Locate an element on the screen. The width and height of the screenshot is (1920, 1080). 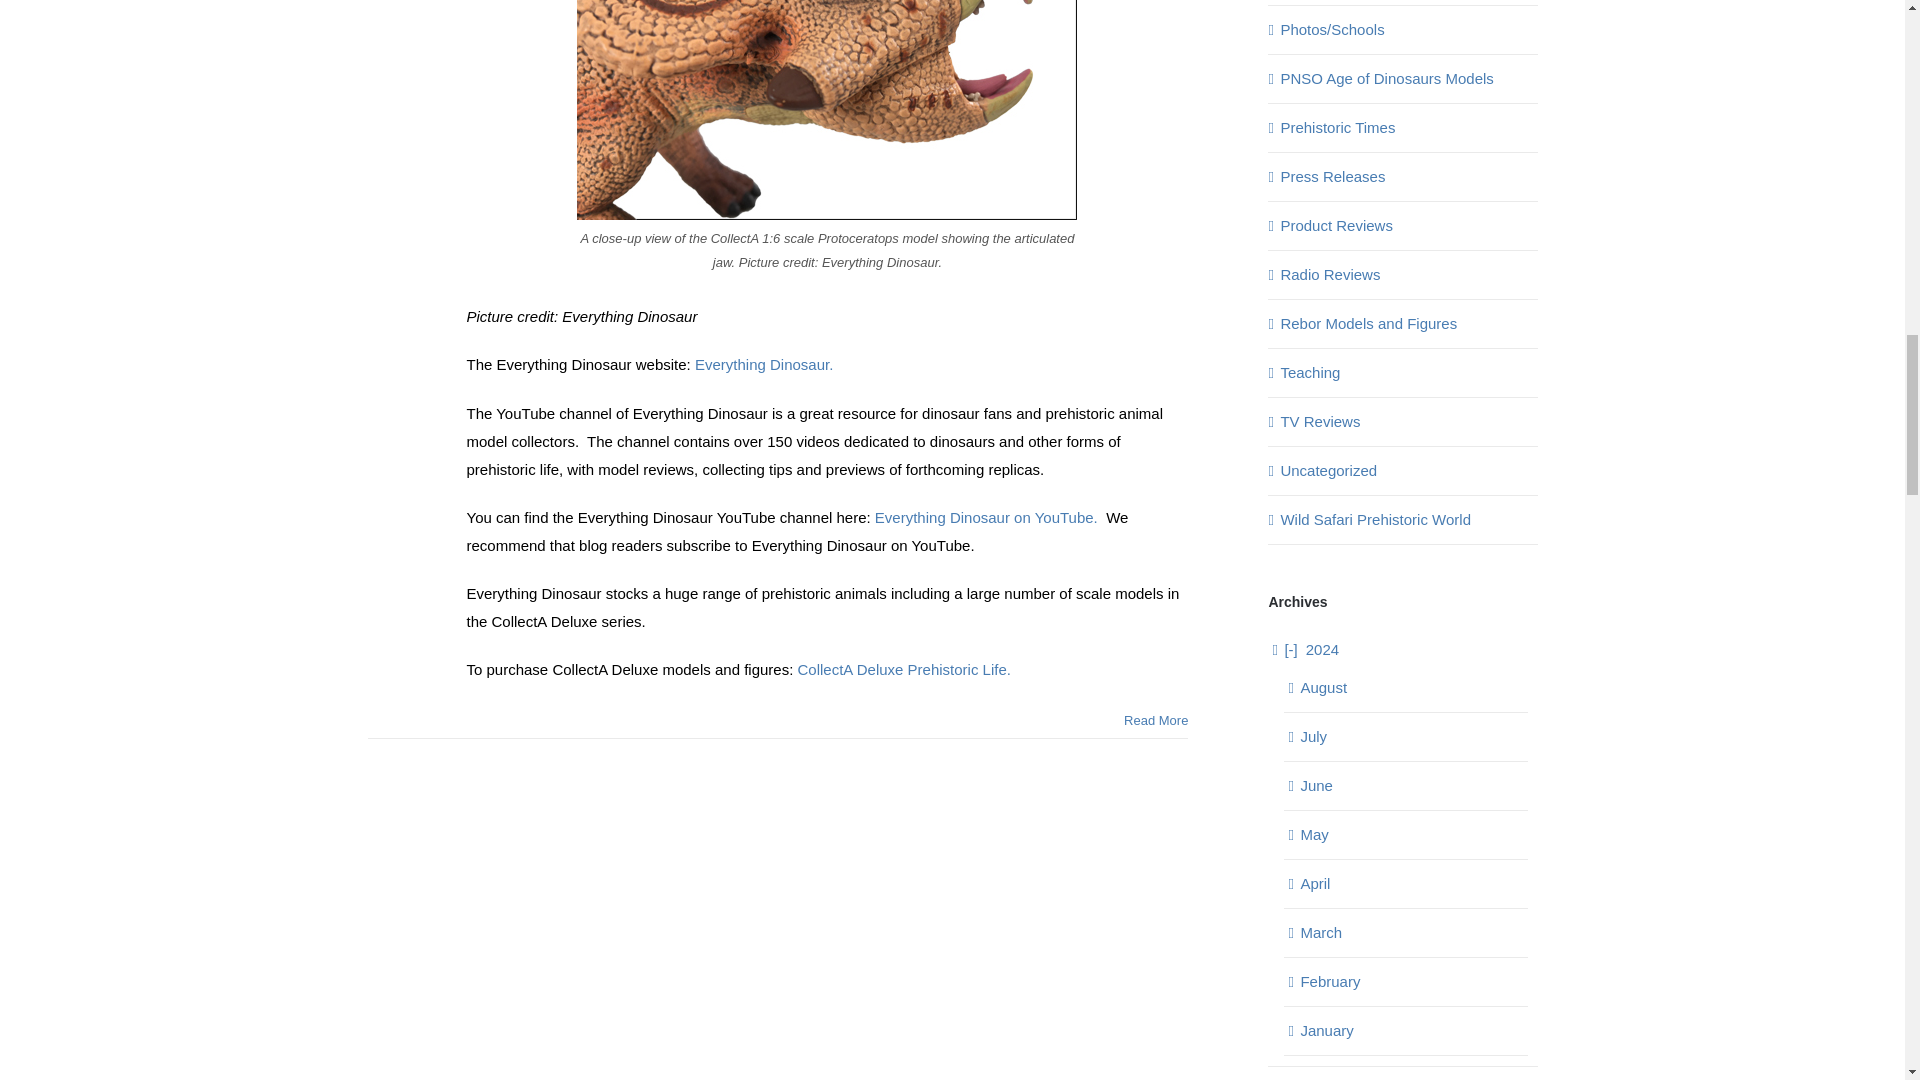
2024 is located at coordinates (1311, 649).